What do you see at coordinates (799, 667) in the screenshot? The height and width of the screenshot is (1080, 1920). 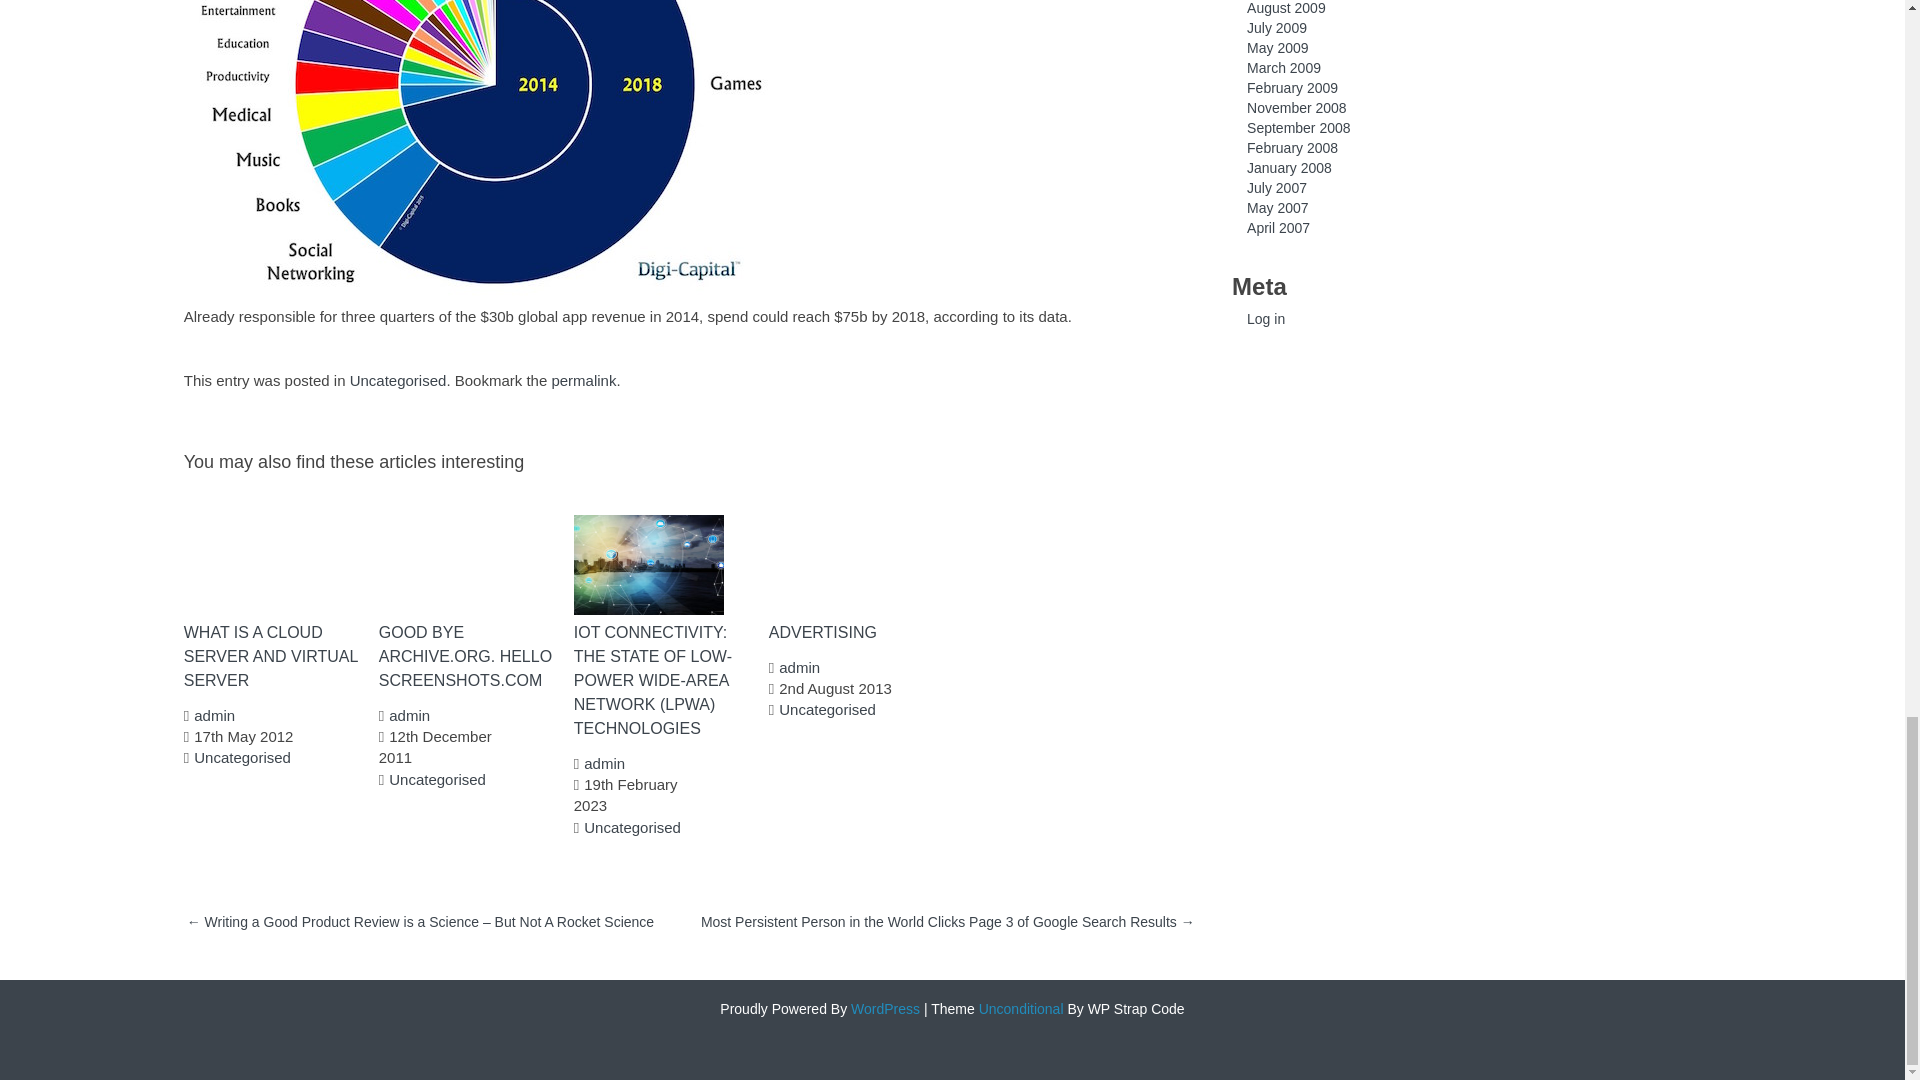 I see `admin` at bounding box center [799, 667].